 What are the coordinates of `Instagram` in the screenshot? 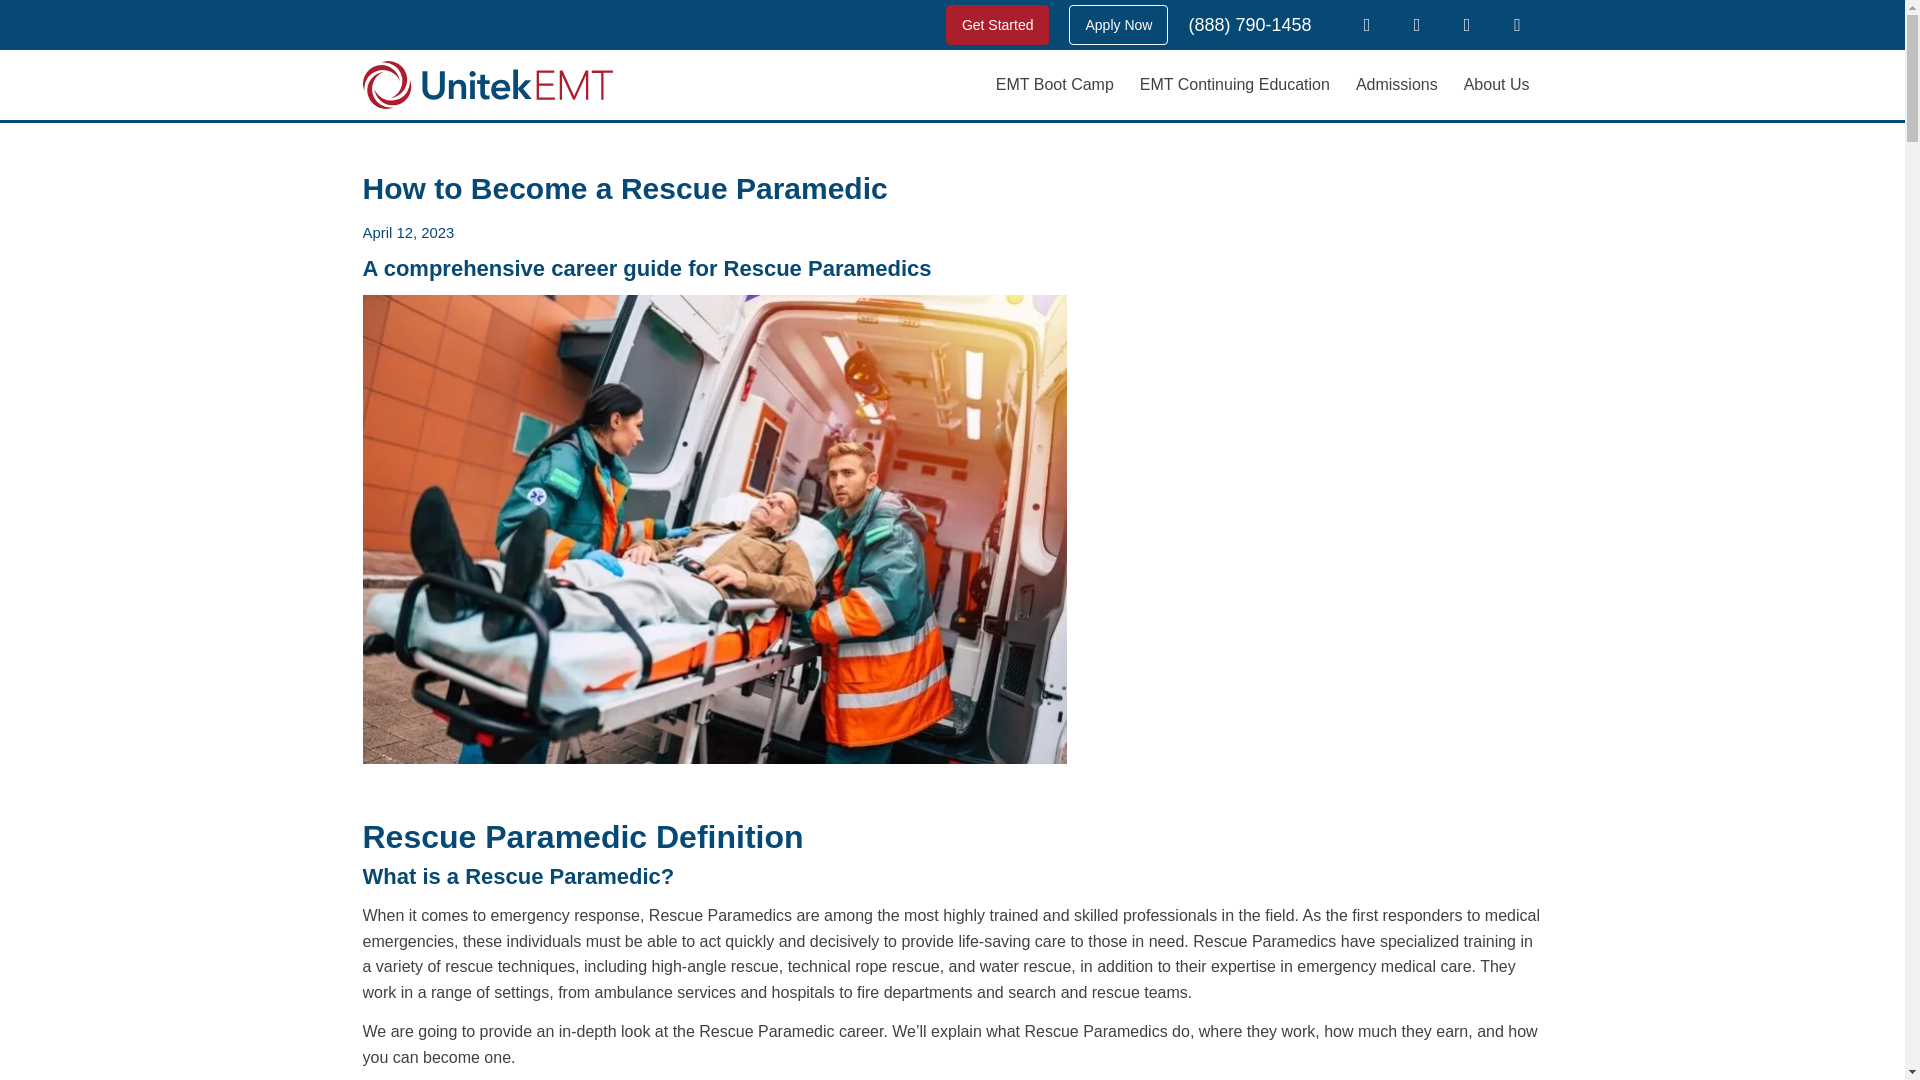 It's located at (1466, 24).